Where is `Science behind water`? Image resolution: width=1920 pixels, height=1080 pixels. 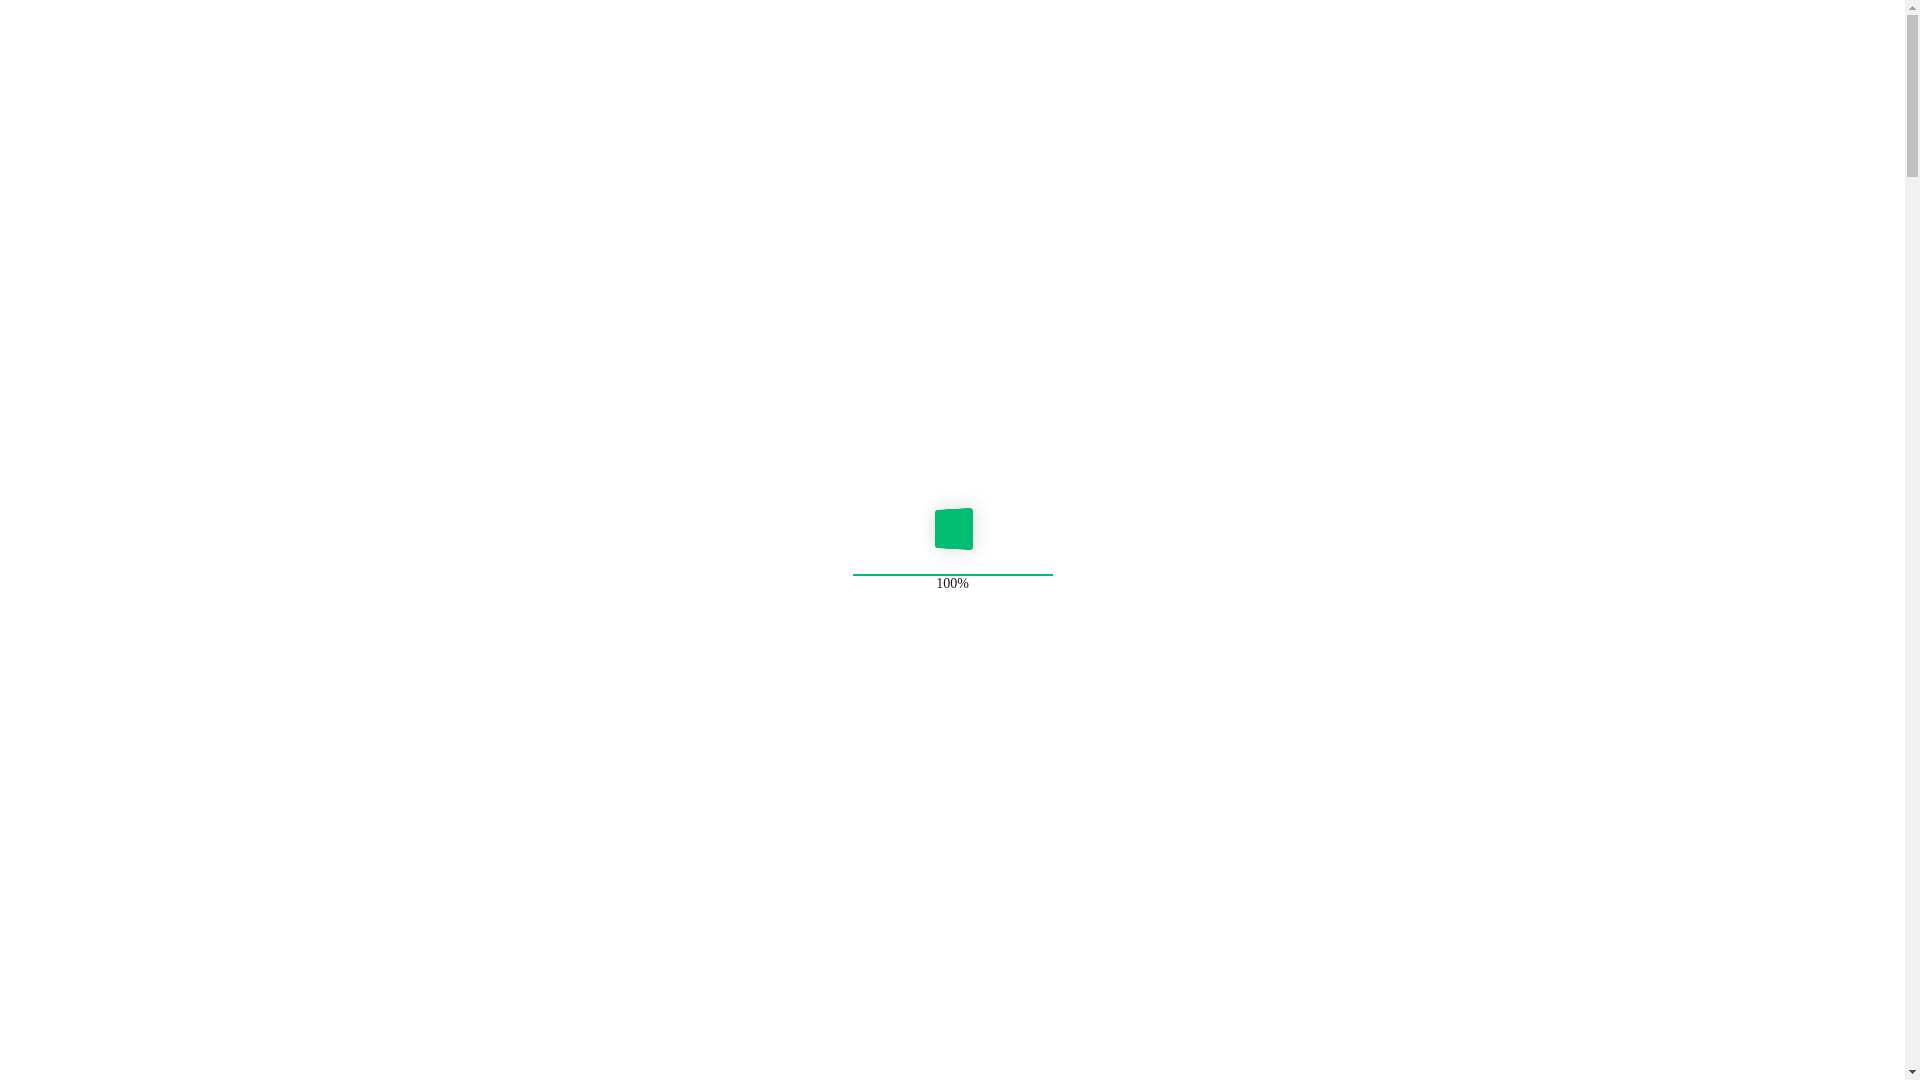
Science behind water is located at coordinates (136, 166).